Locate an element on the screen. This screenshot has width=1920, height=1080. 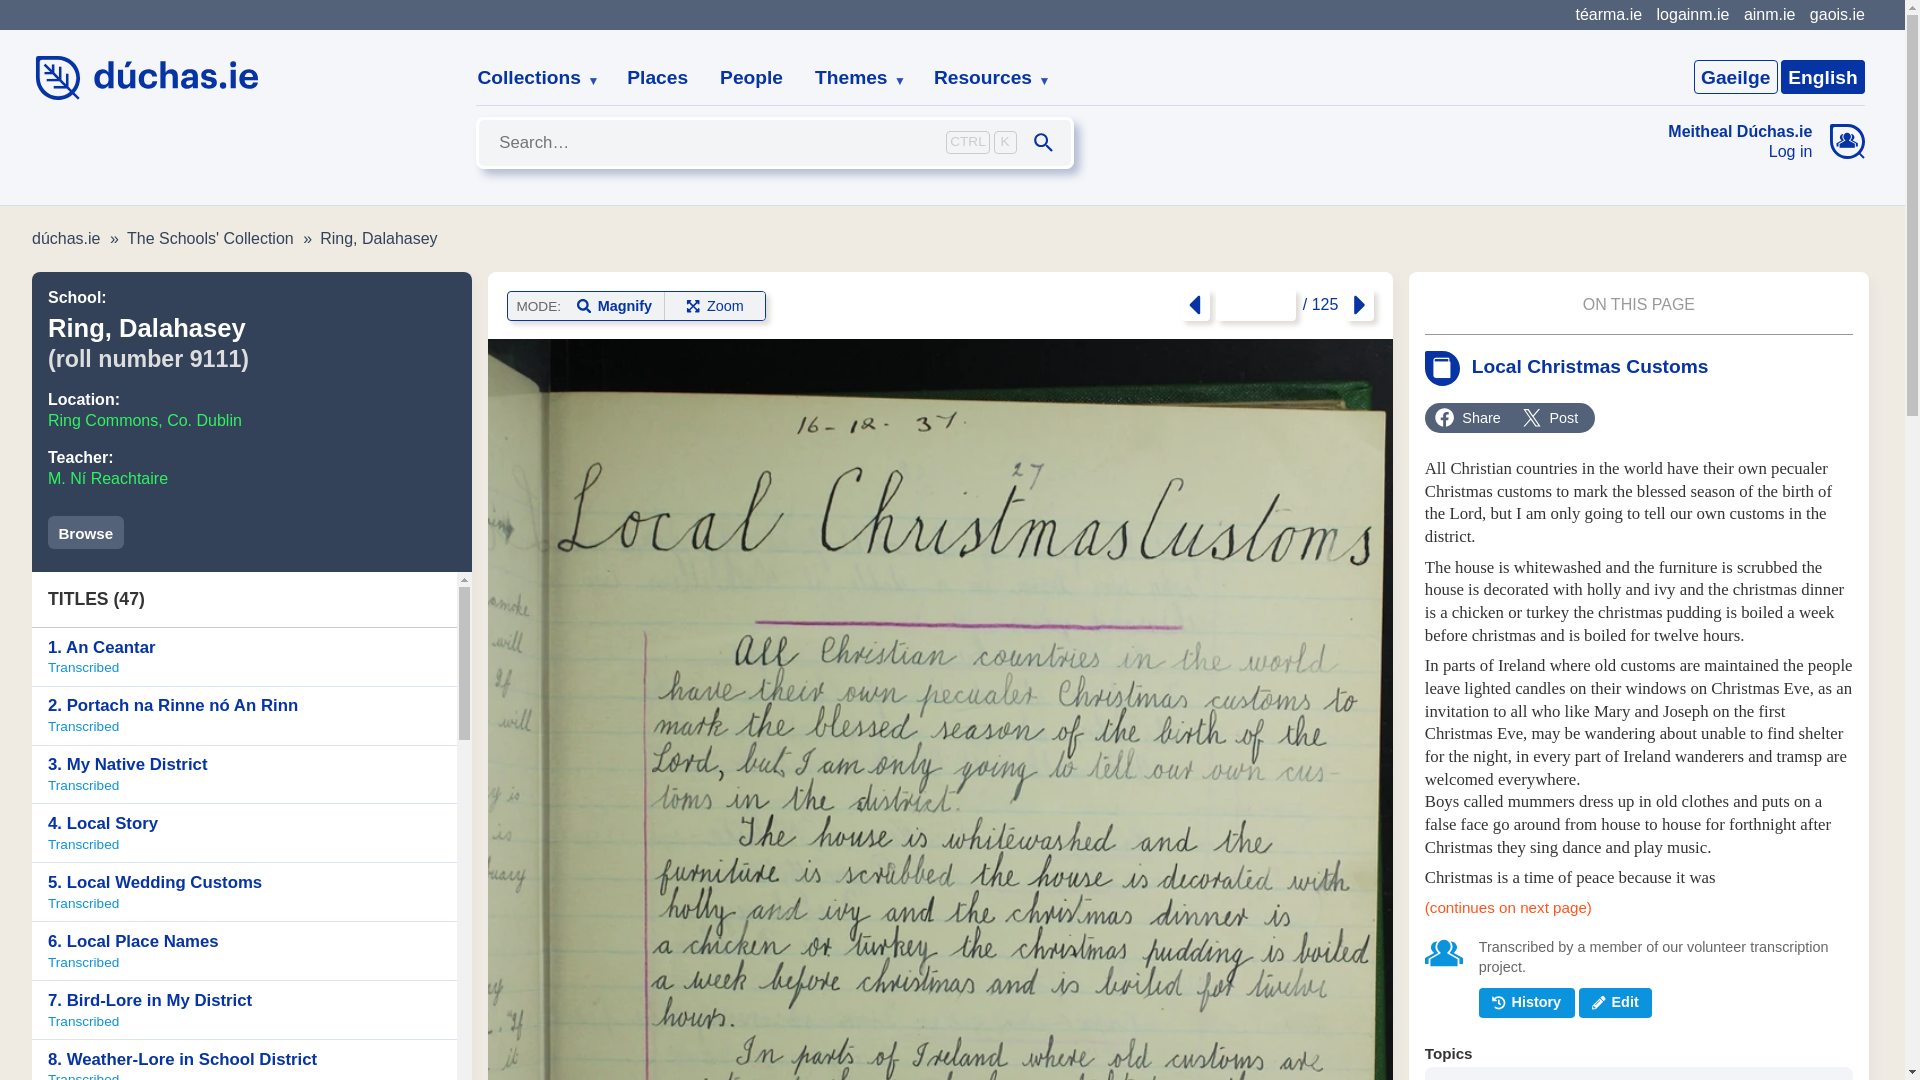
Ring Commons, Co. Dublin is located at coordinates (144, 420).